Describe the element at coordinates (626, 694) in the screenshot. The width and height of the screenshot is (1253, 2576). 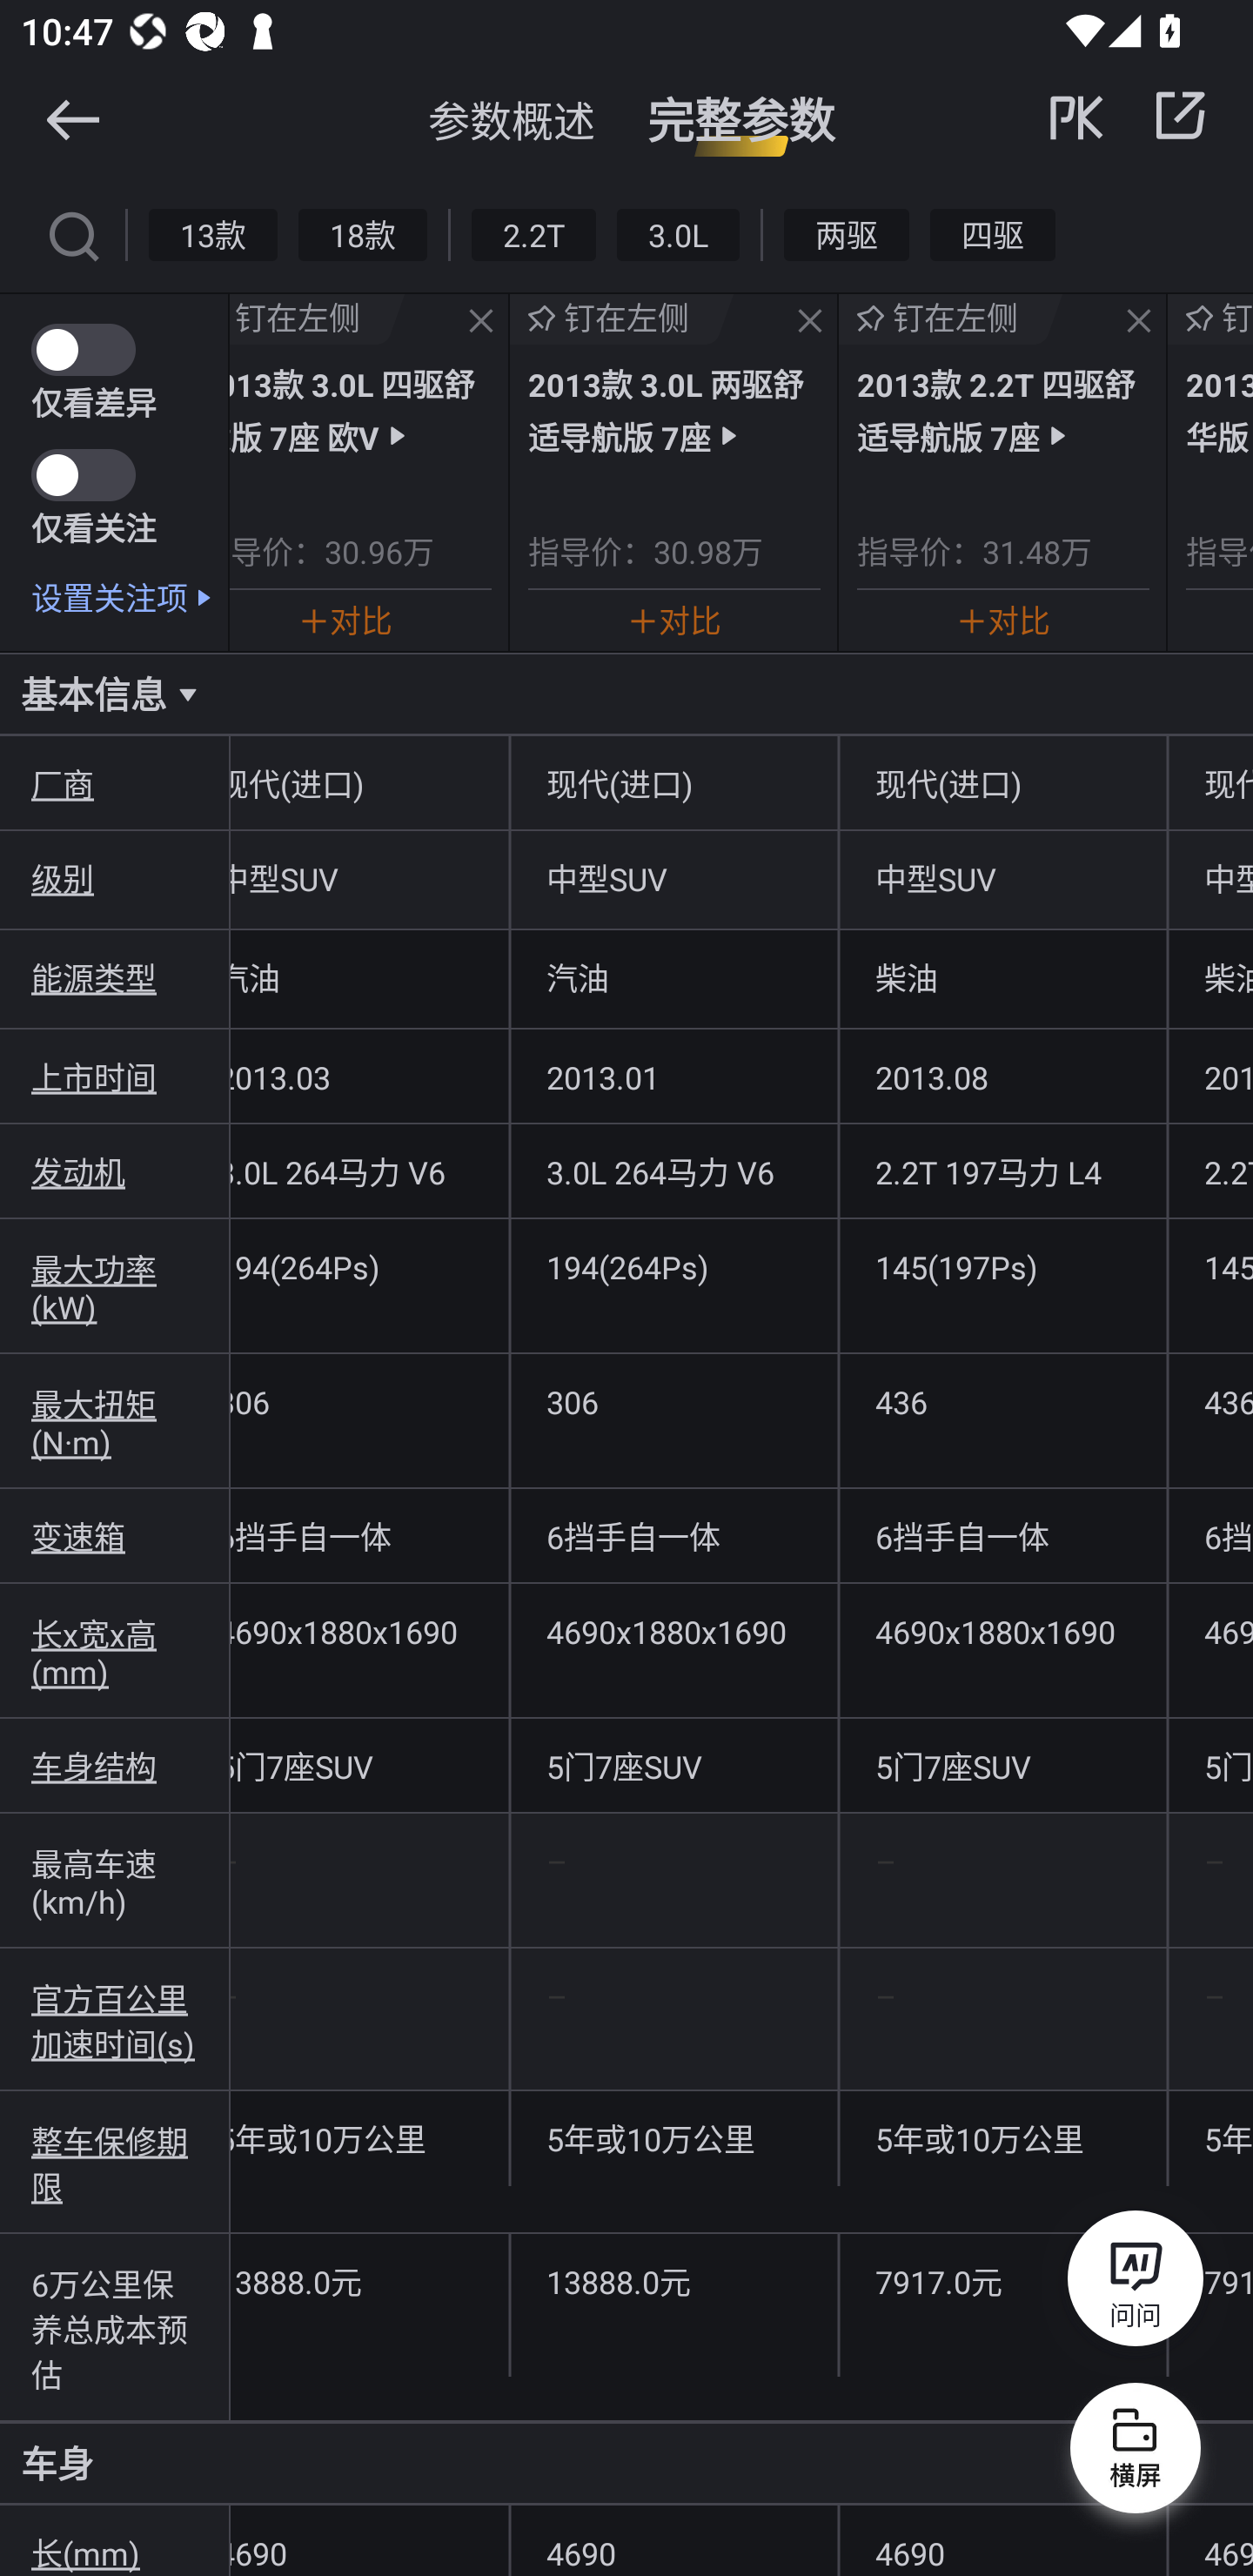
I see `基本信息 ` at that location.